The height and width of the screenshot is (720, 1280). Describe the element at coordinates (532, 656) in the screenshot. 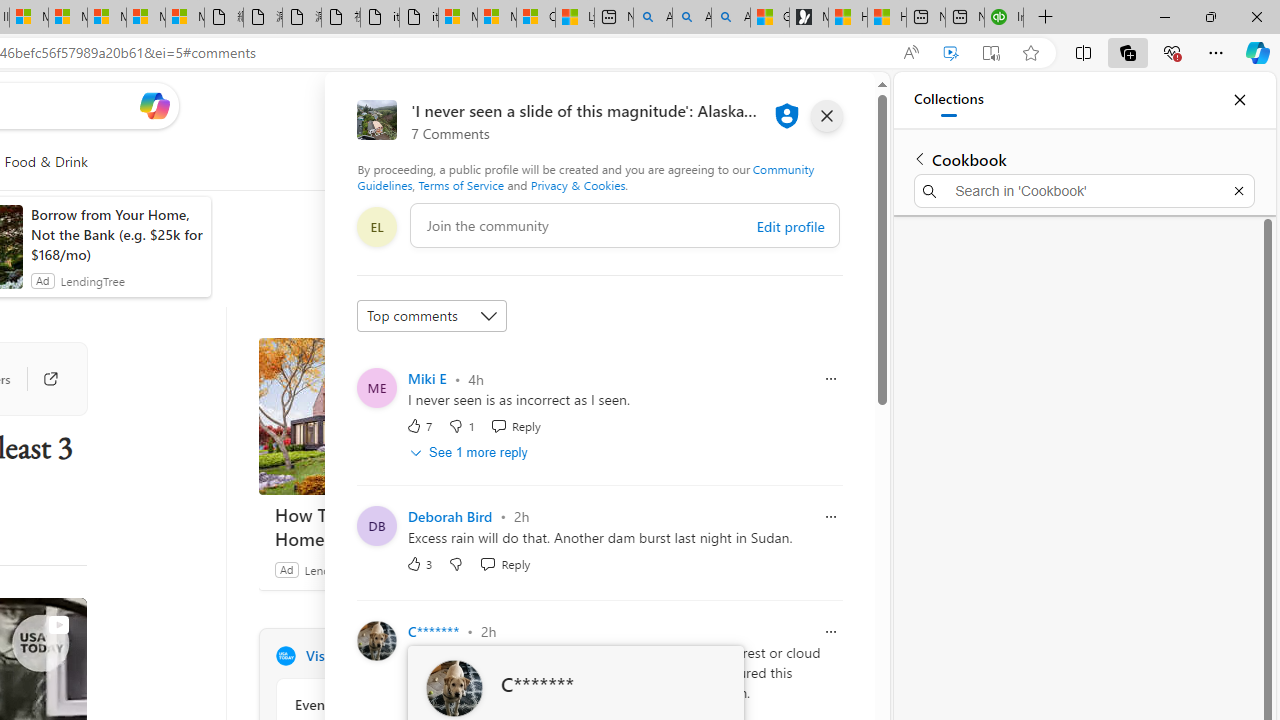

I see `Visit USA TODAY website` at that location.